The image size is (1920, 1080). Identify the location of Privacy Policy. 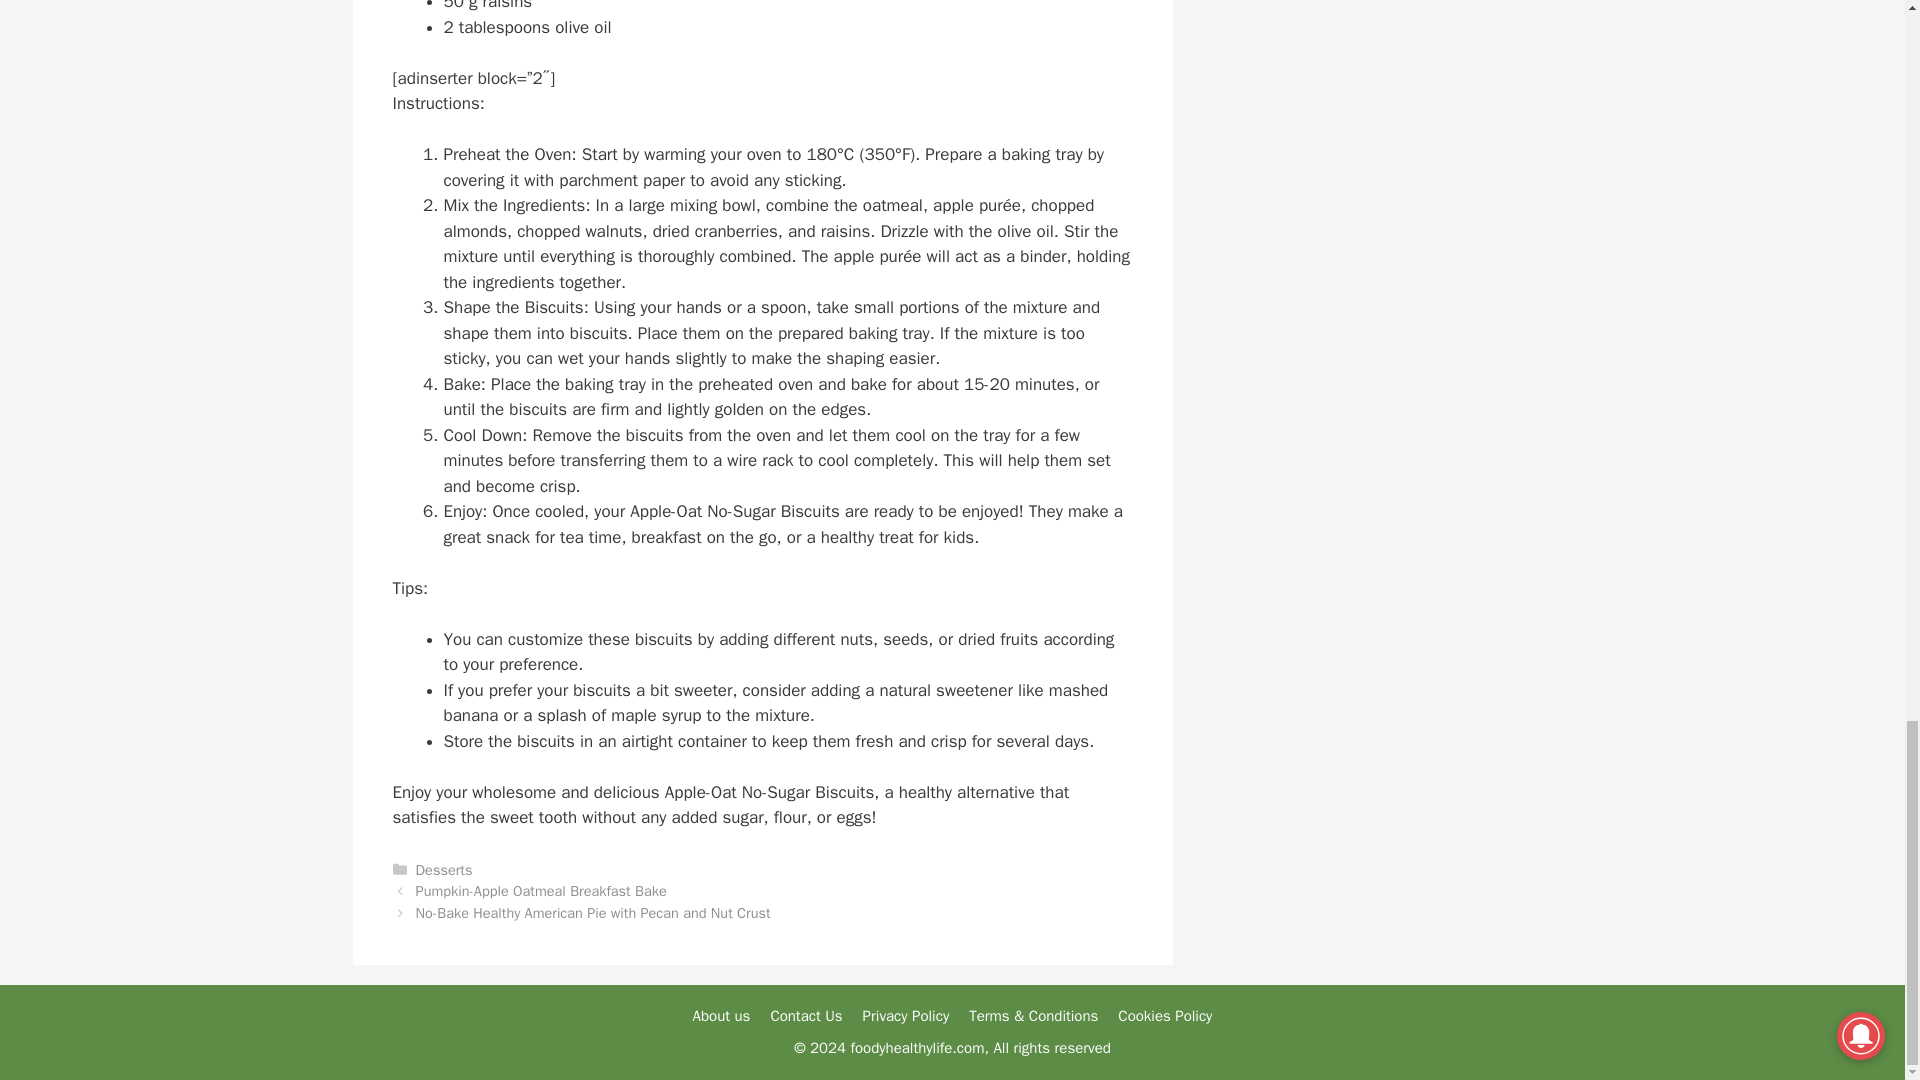
(906, 1015).